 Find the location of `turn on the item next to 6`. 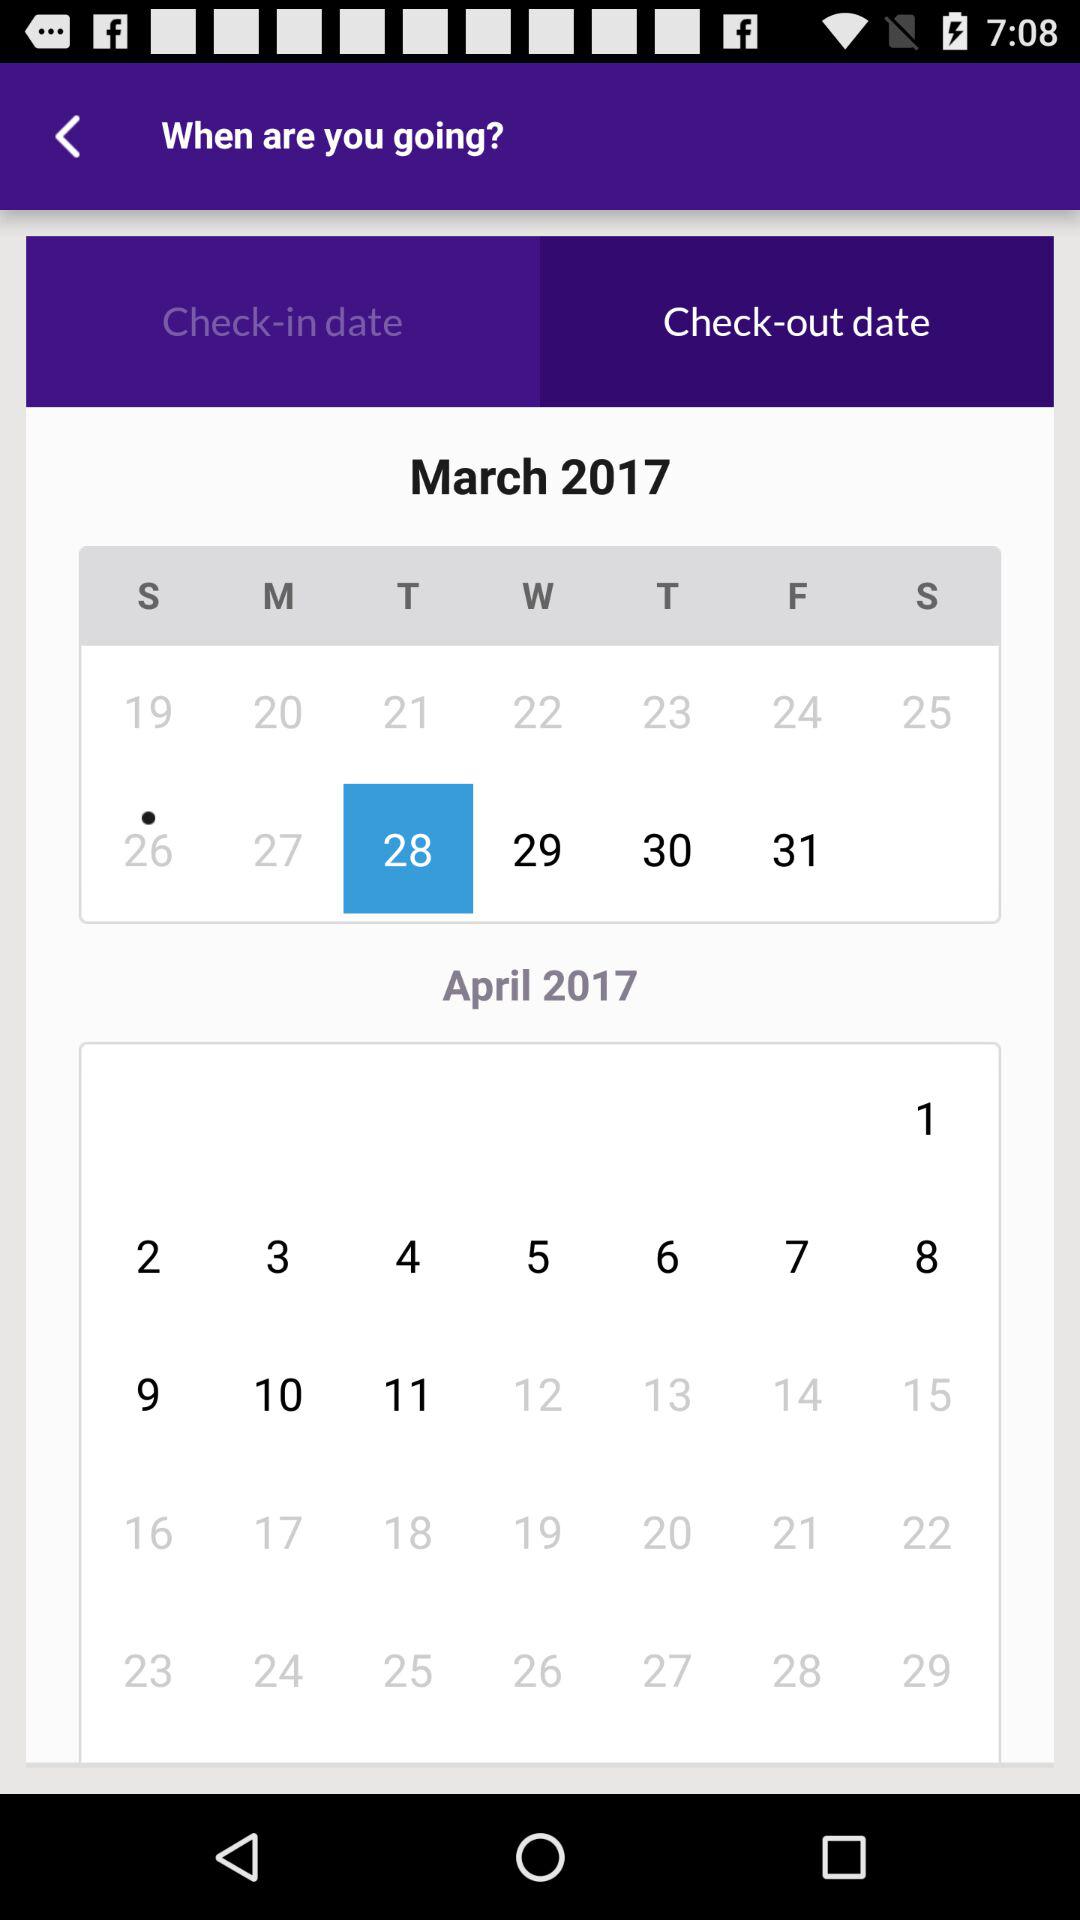

turn on the item next to 6 is located at coordinates (538, 1392).